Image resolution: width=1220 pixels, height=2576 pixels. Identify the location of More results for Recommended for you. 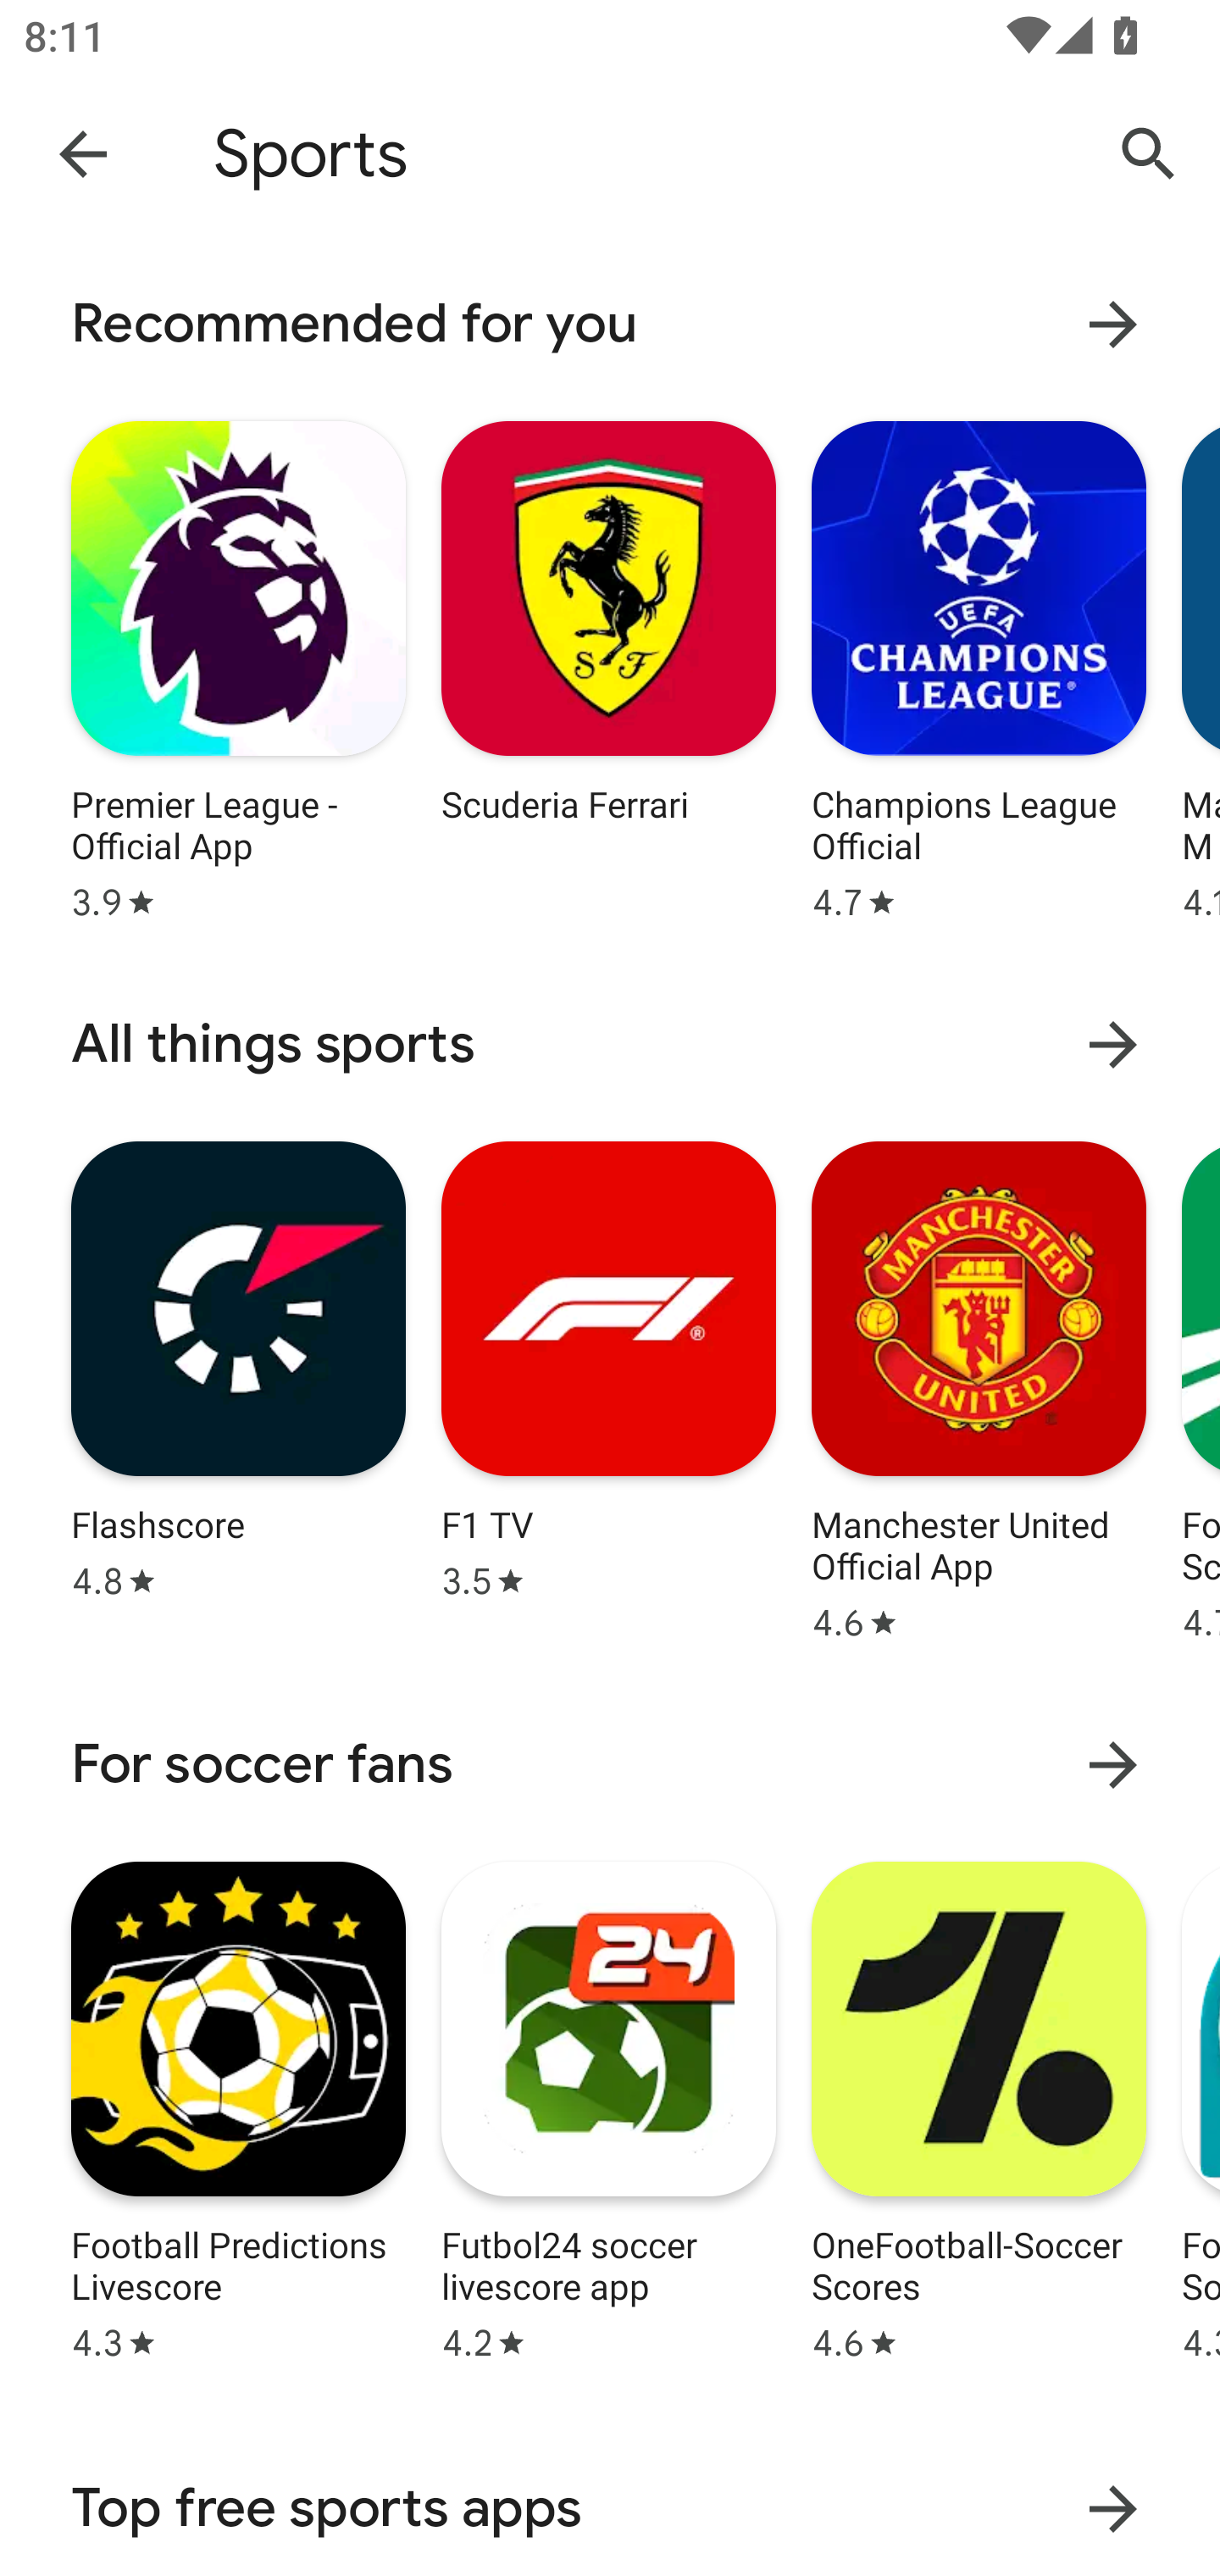
(1113, 324).